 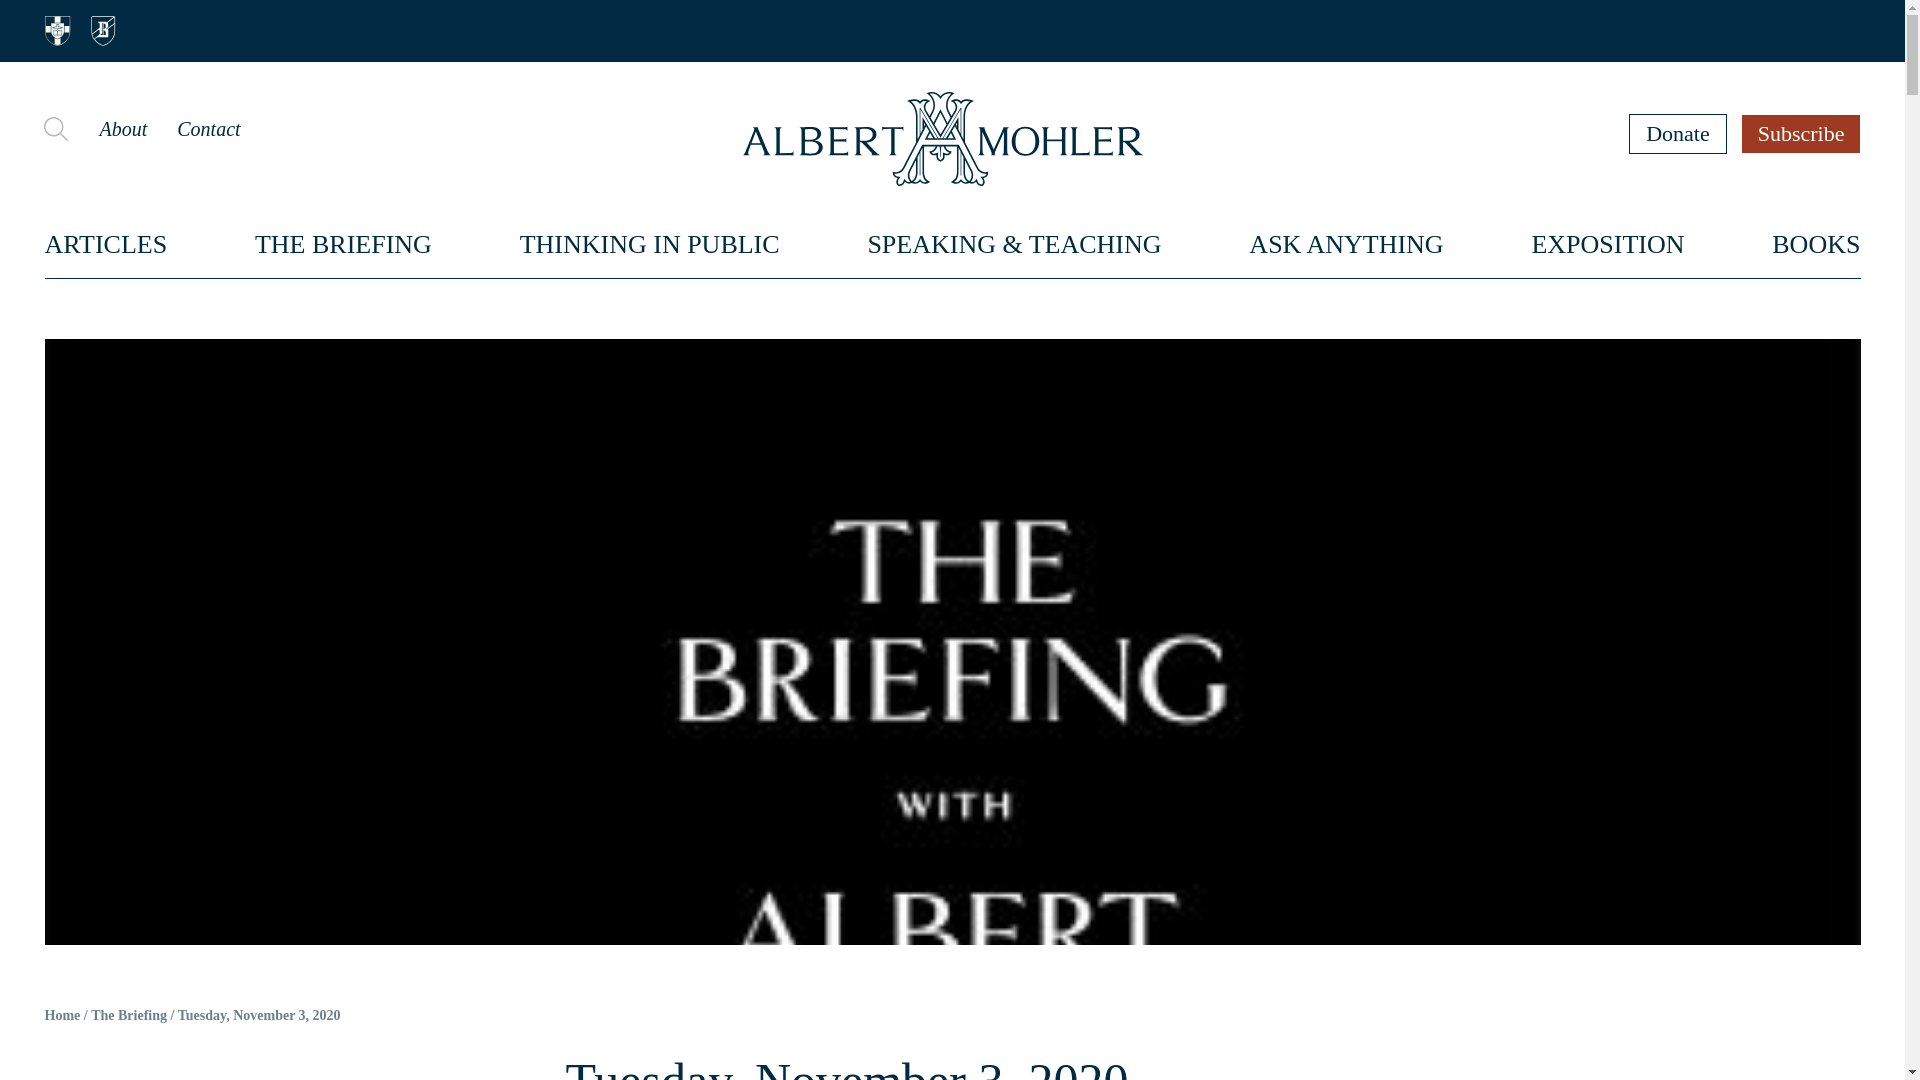 I want to click on Donate, so click(x=1678, y=133).